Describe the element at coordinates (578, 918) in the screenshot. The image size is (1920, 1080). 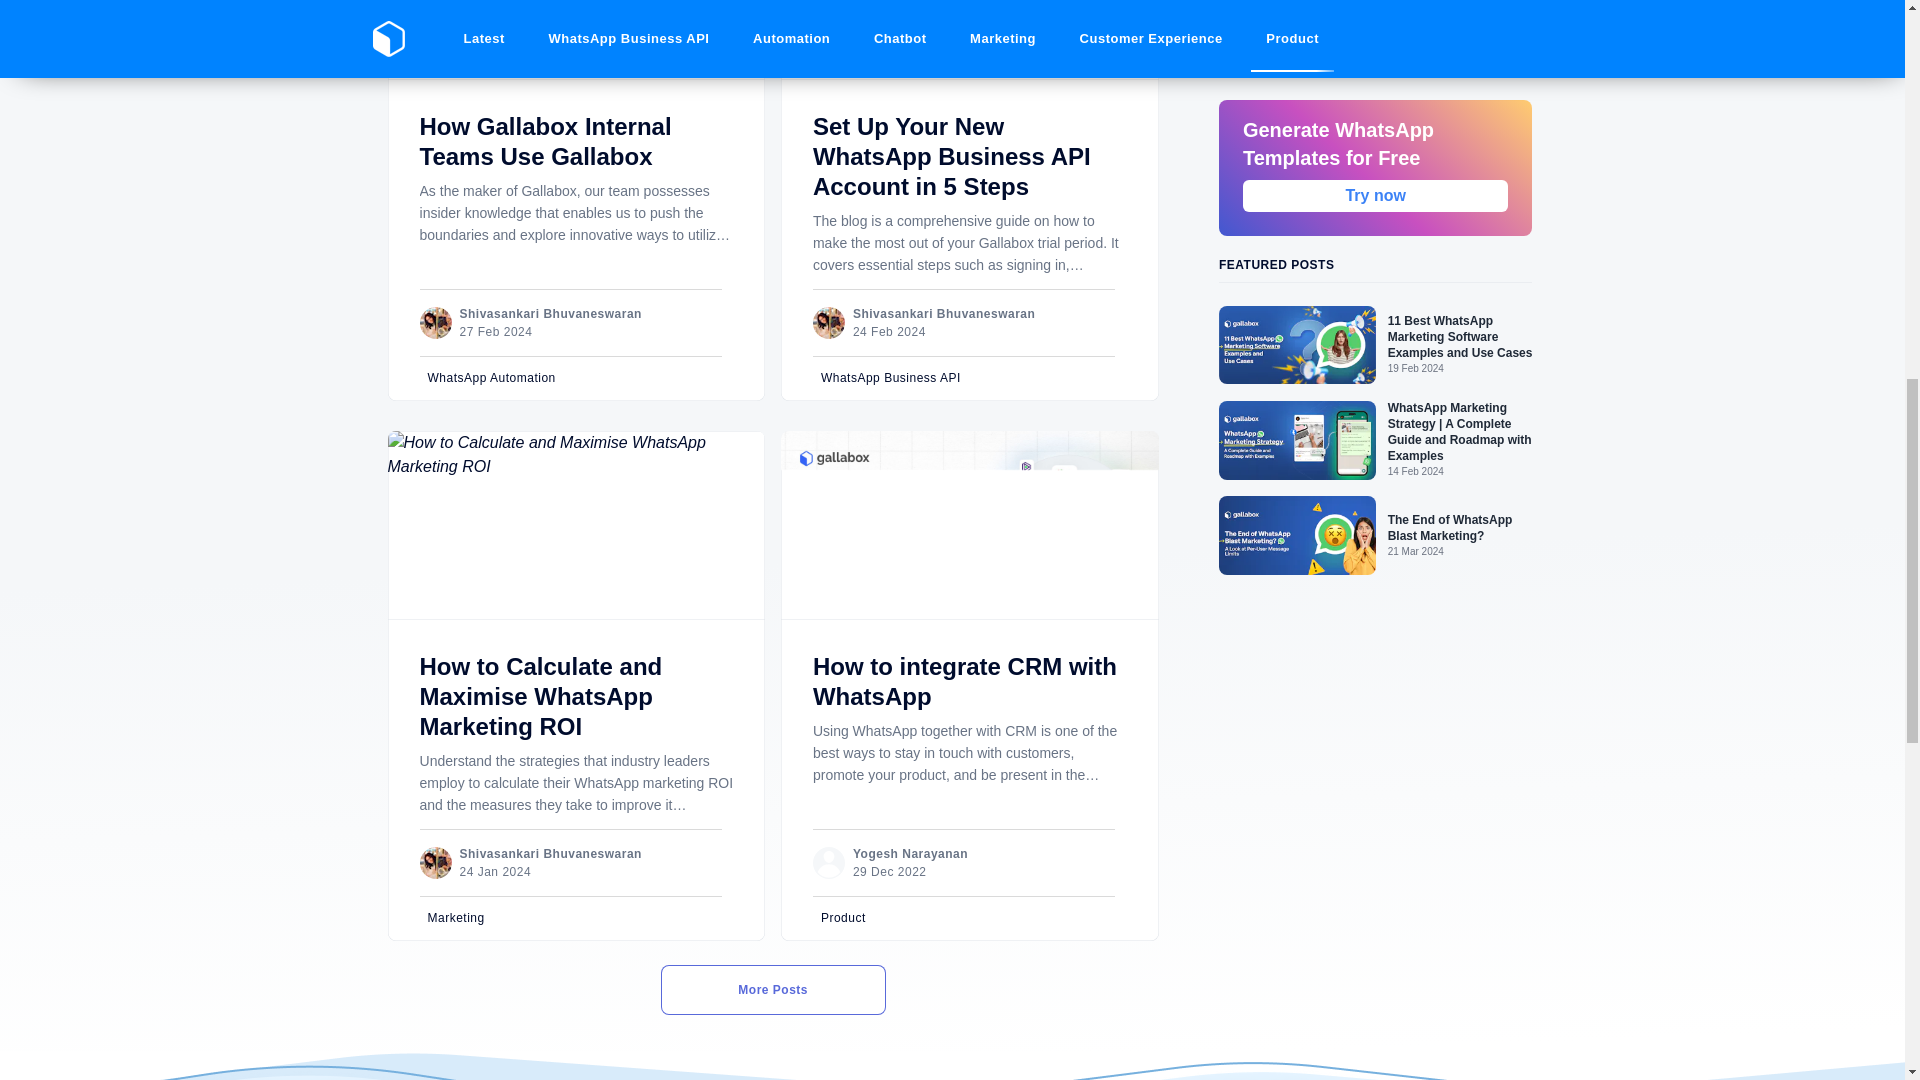
I see `Marketing` at that location.